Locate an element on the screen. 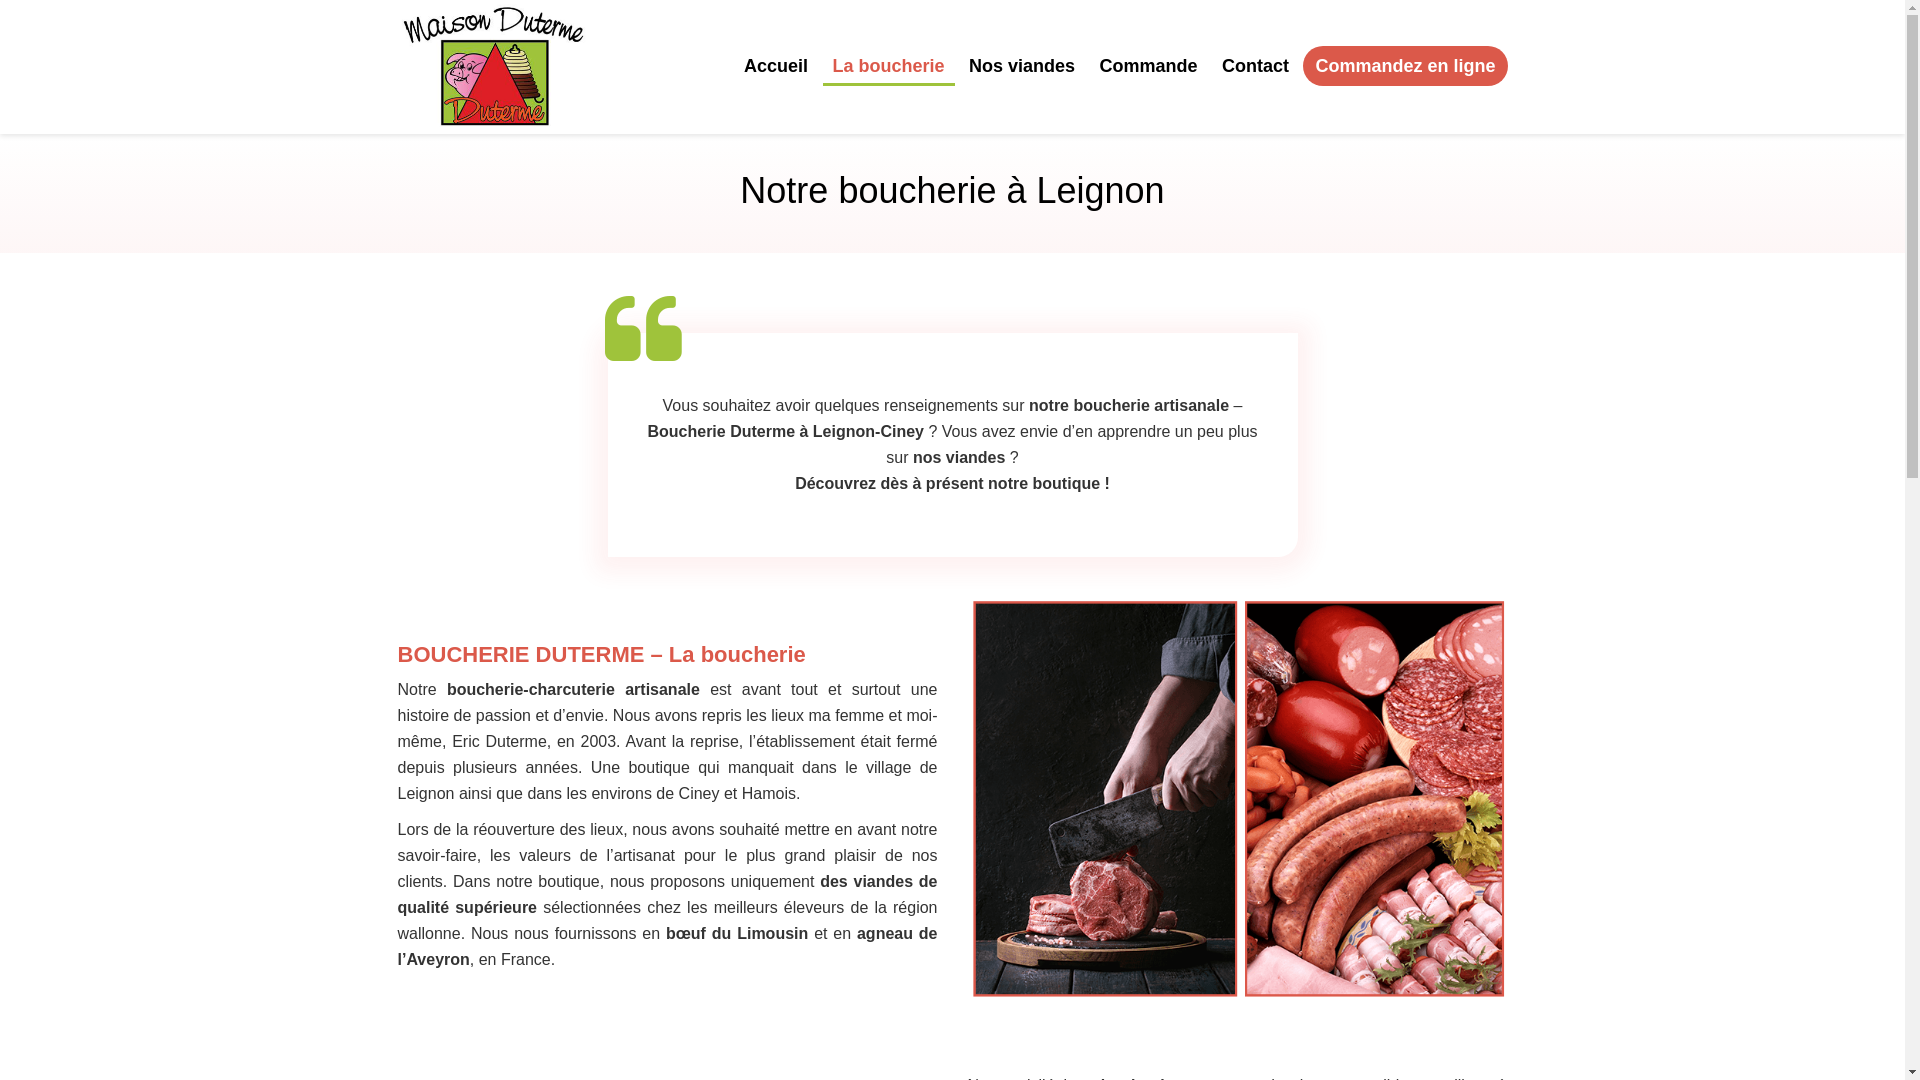 The height and width of the screenshot is (1080, 1920). Commandez en ligne is located at coordinates (1405, 66).